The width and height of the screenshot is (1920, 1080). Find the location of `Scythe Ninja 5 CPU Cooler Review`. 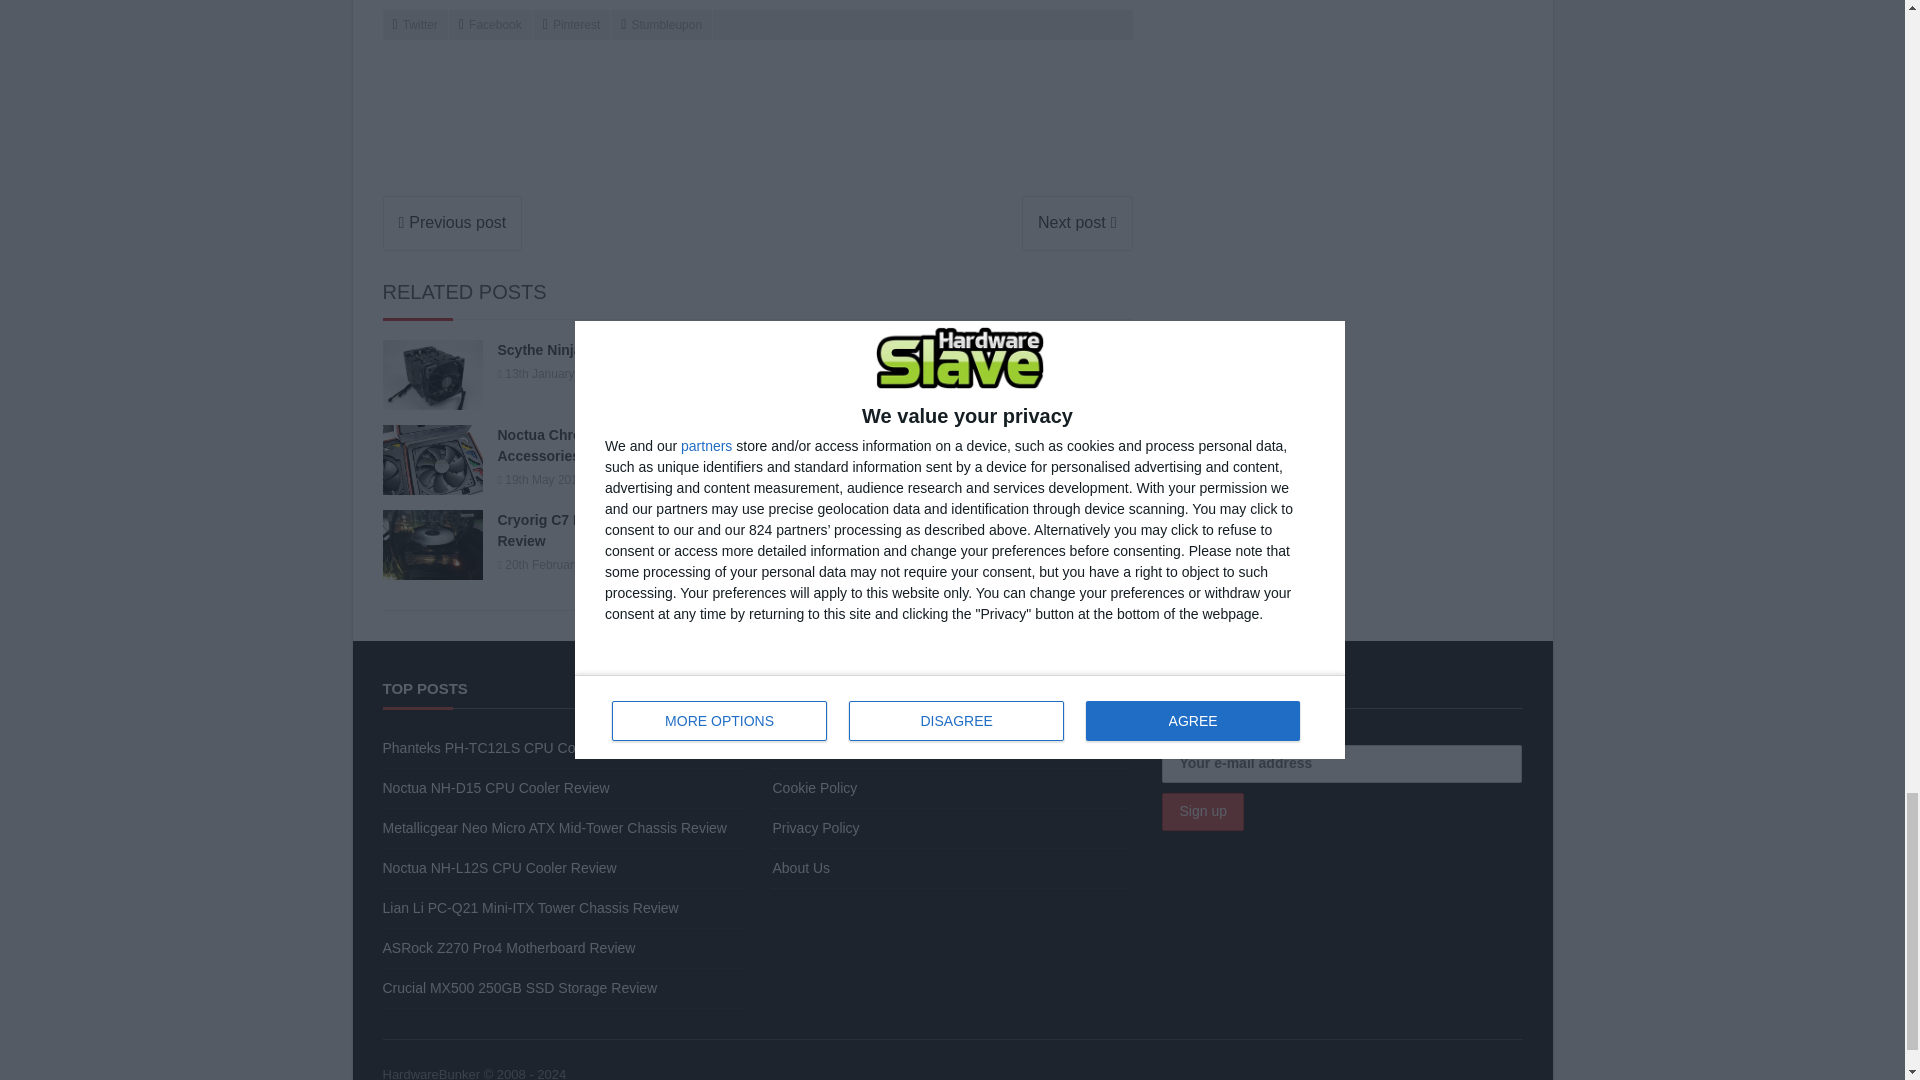

Scythe Ninja 5 CPU Cooler Review is located at coordinates (556, 374).